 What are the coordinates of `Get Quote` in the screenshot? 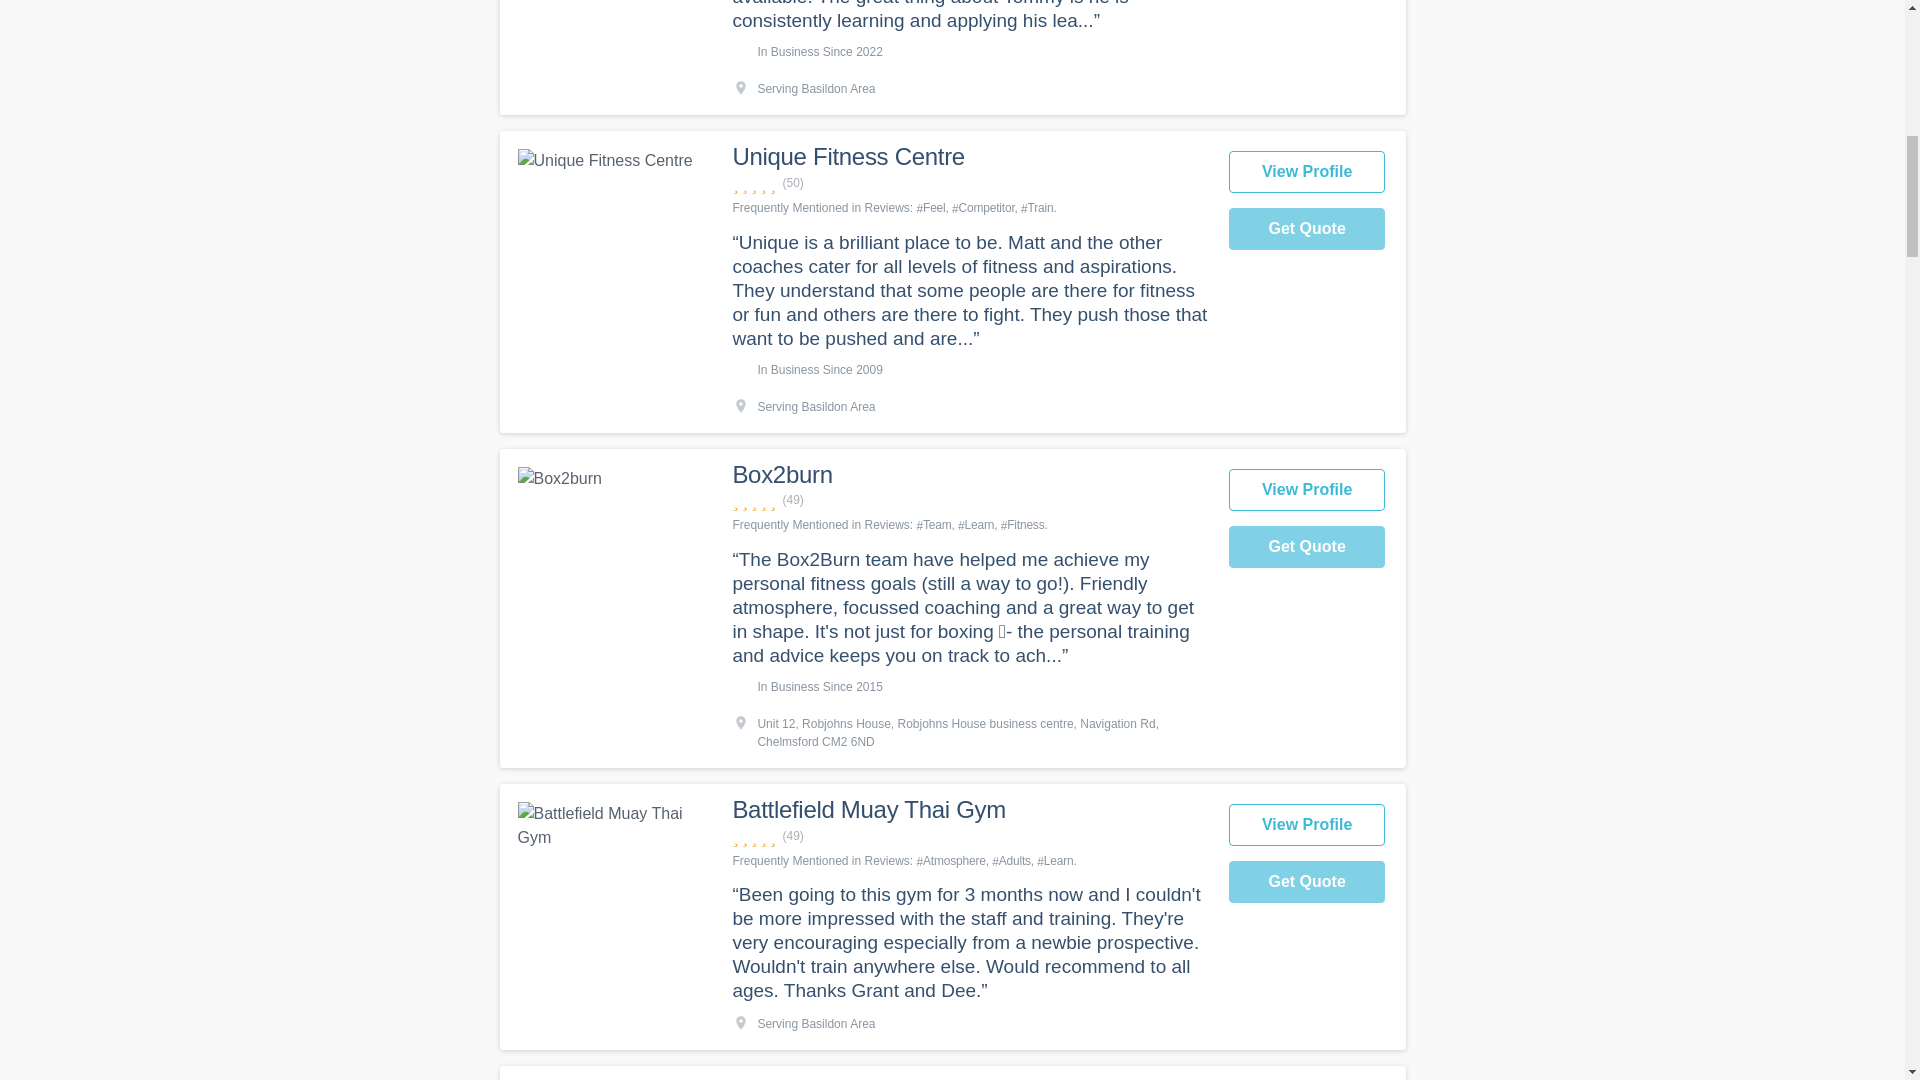 It's located at (1307, 228).